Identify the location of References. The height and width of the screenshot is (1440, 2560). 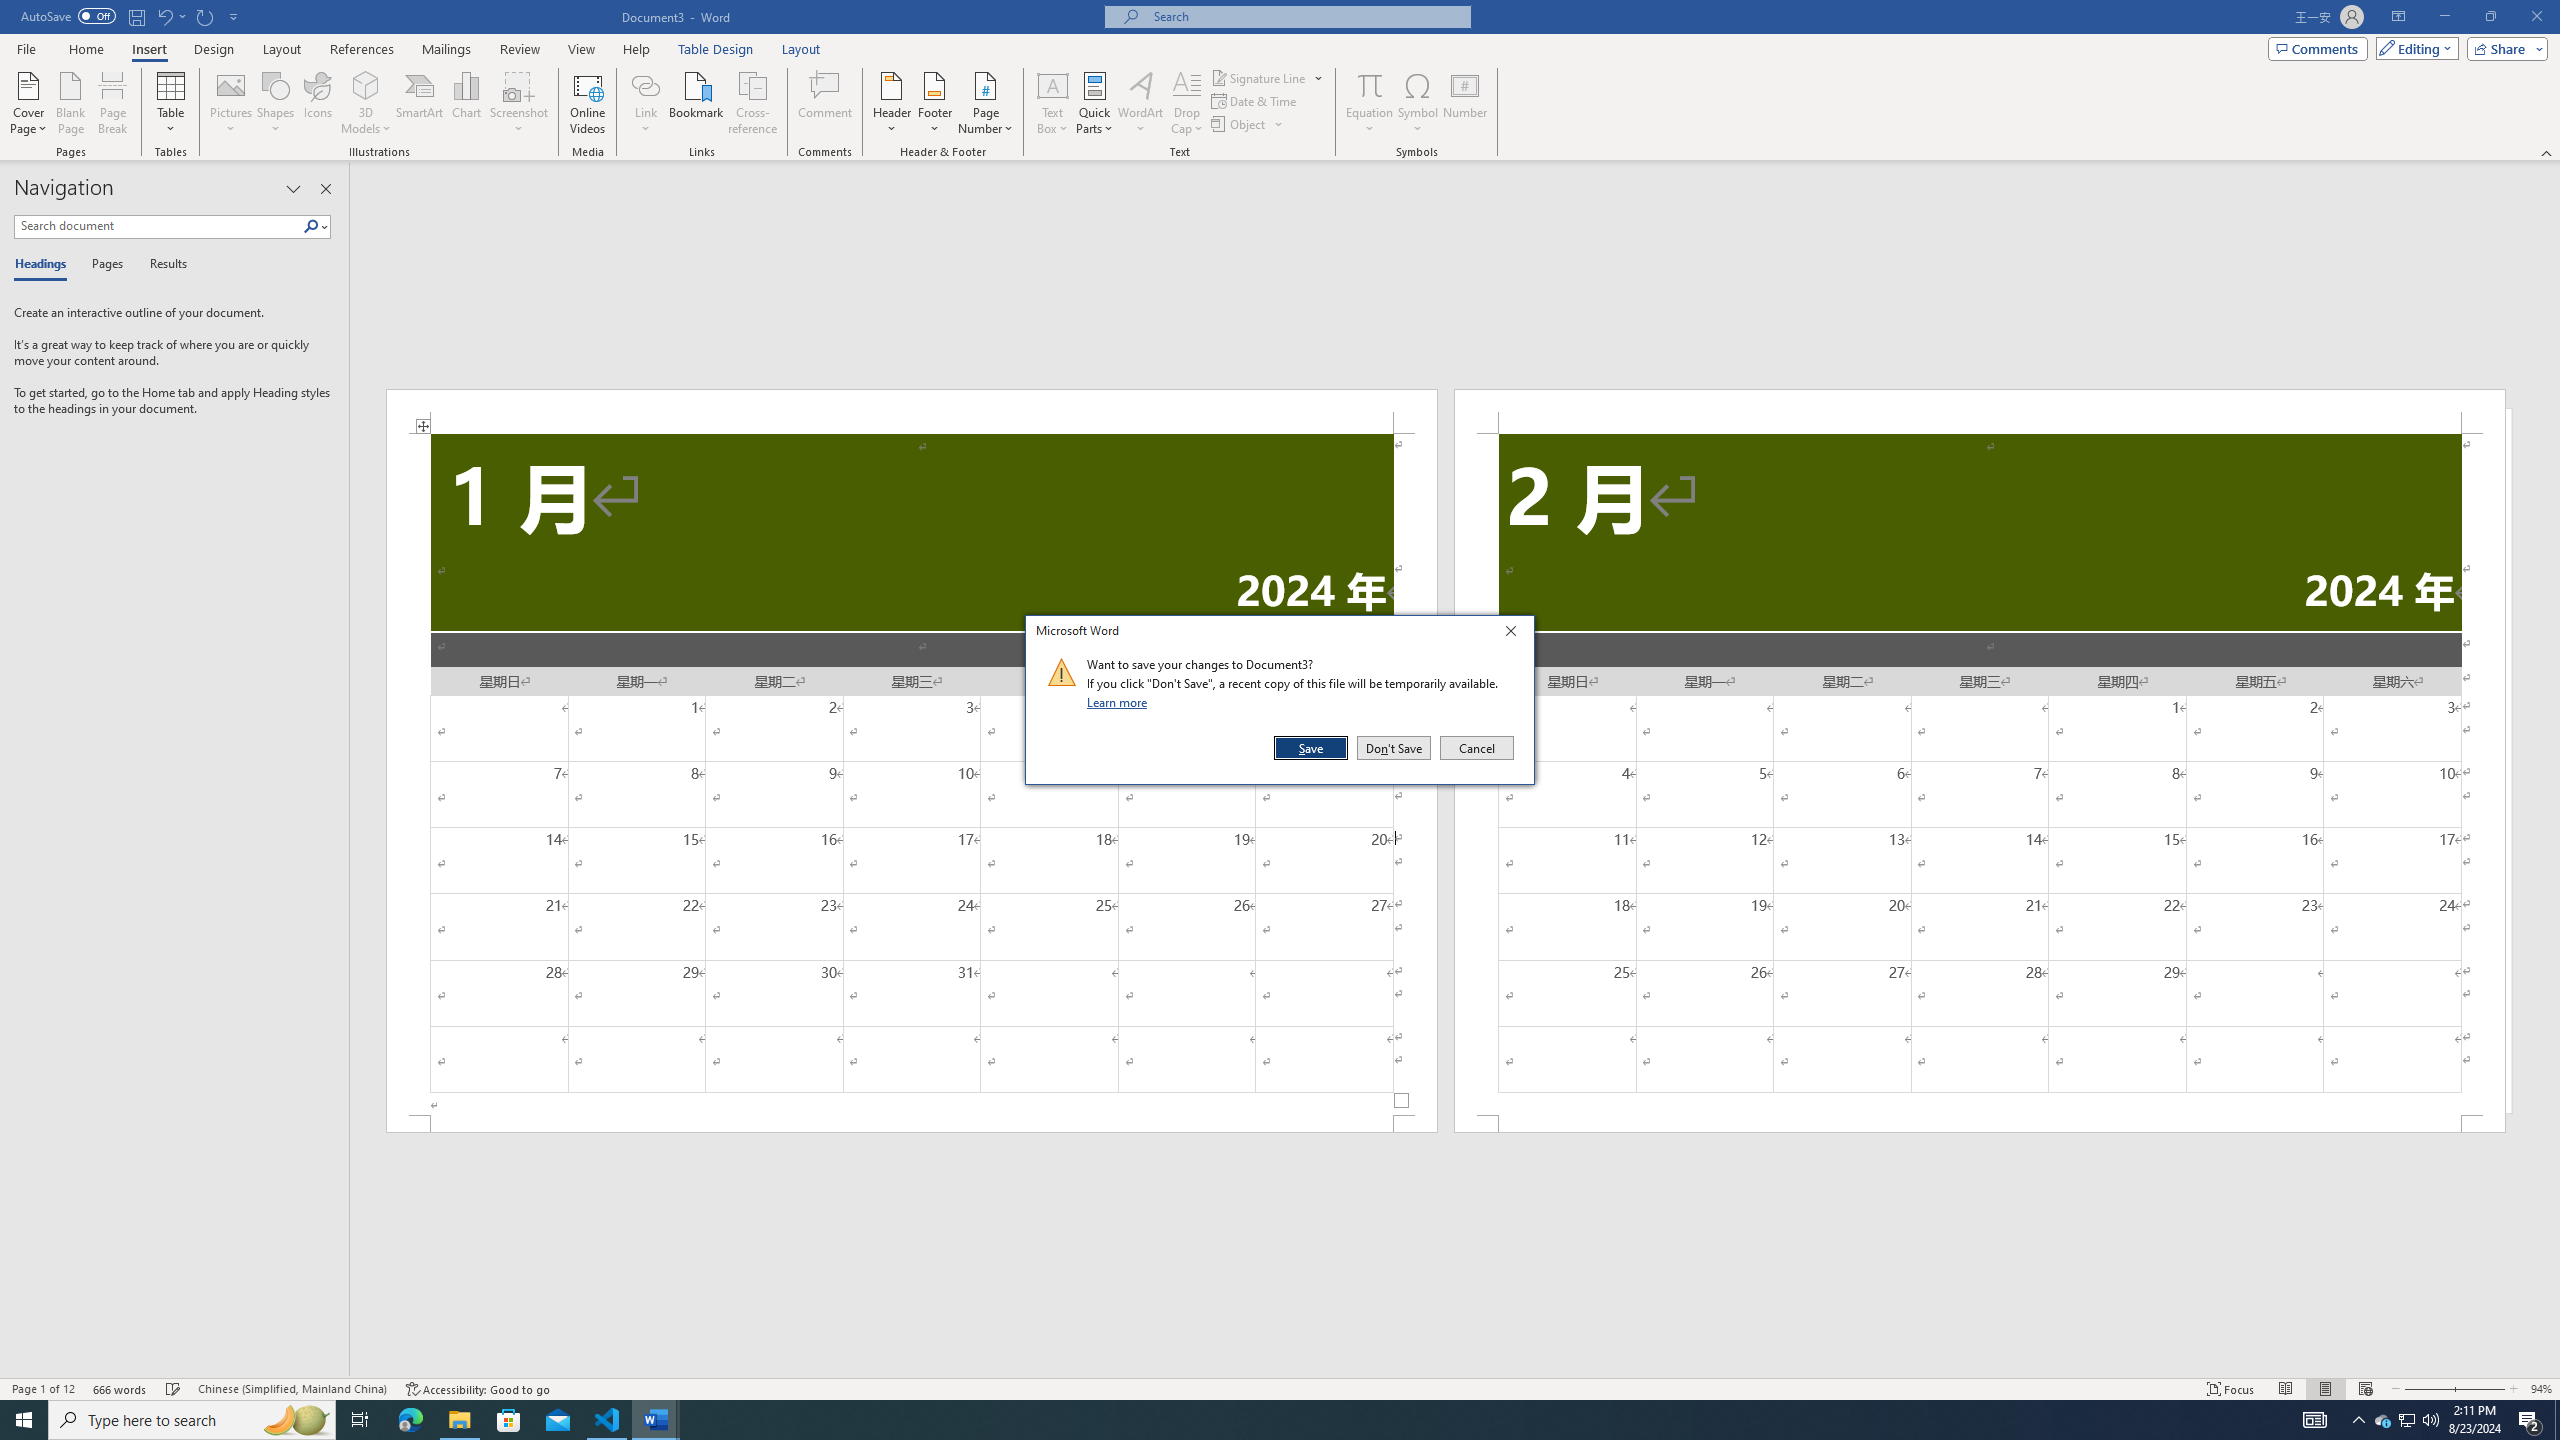
(362, 49).